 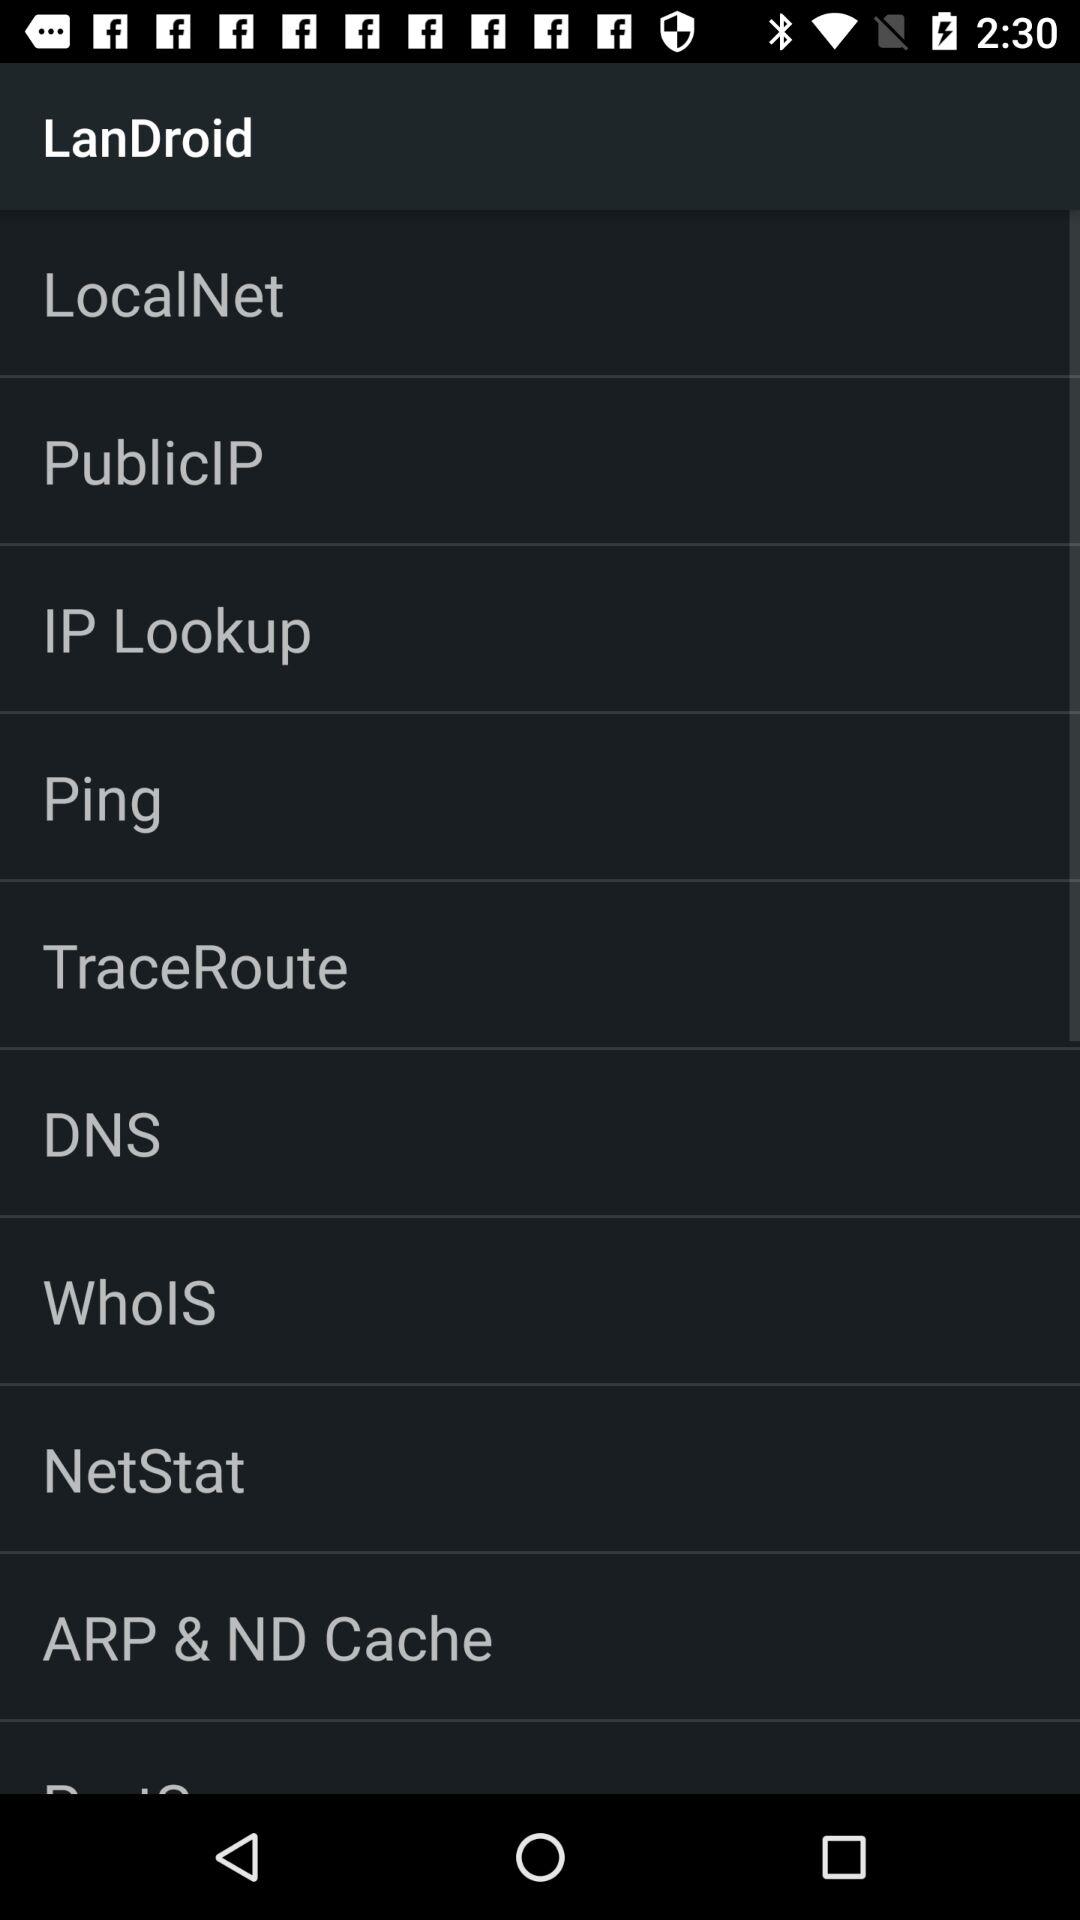 I want to click on turn on the dns item, so click(x=102, y=1132).